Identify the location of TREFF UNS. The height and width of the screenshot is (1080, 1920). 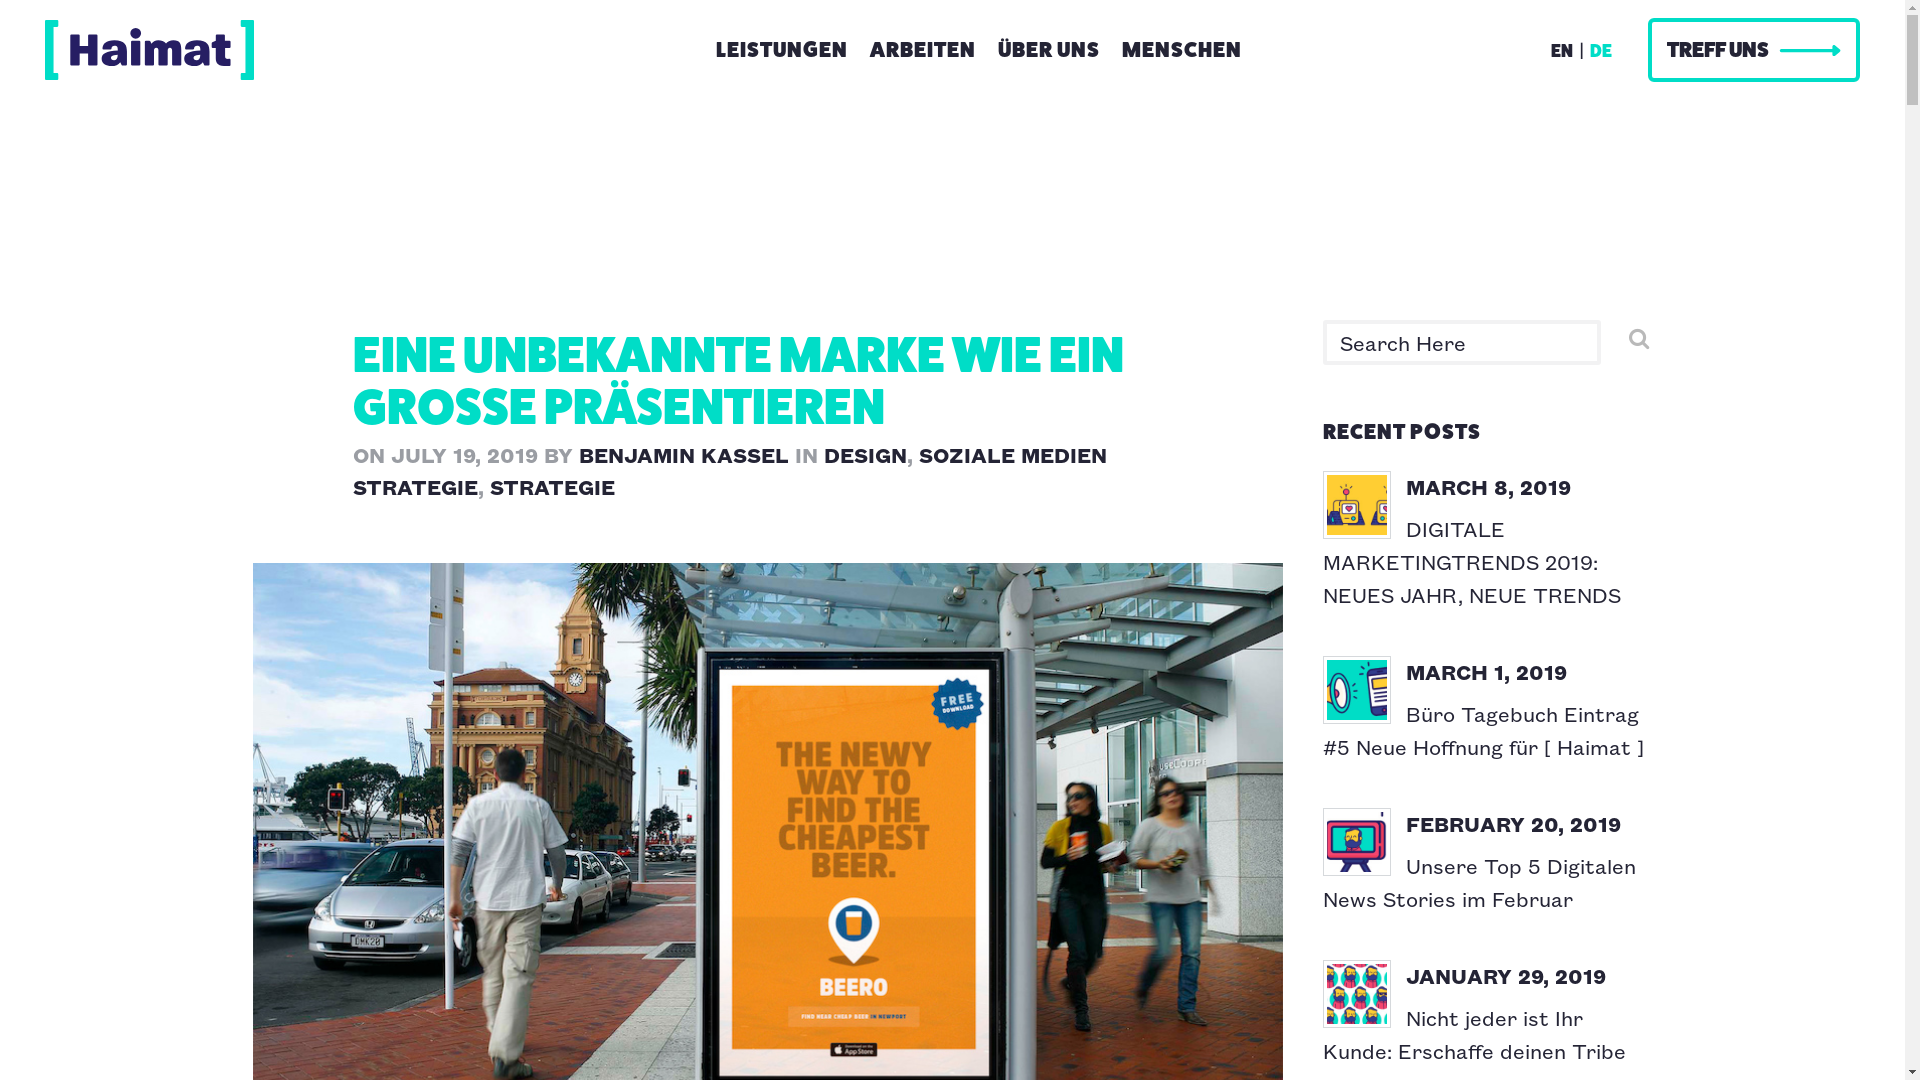
(1754, 50).